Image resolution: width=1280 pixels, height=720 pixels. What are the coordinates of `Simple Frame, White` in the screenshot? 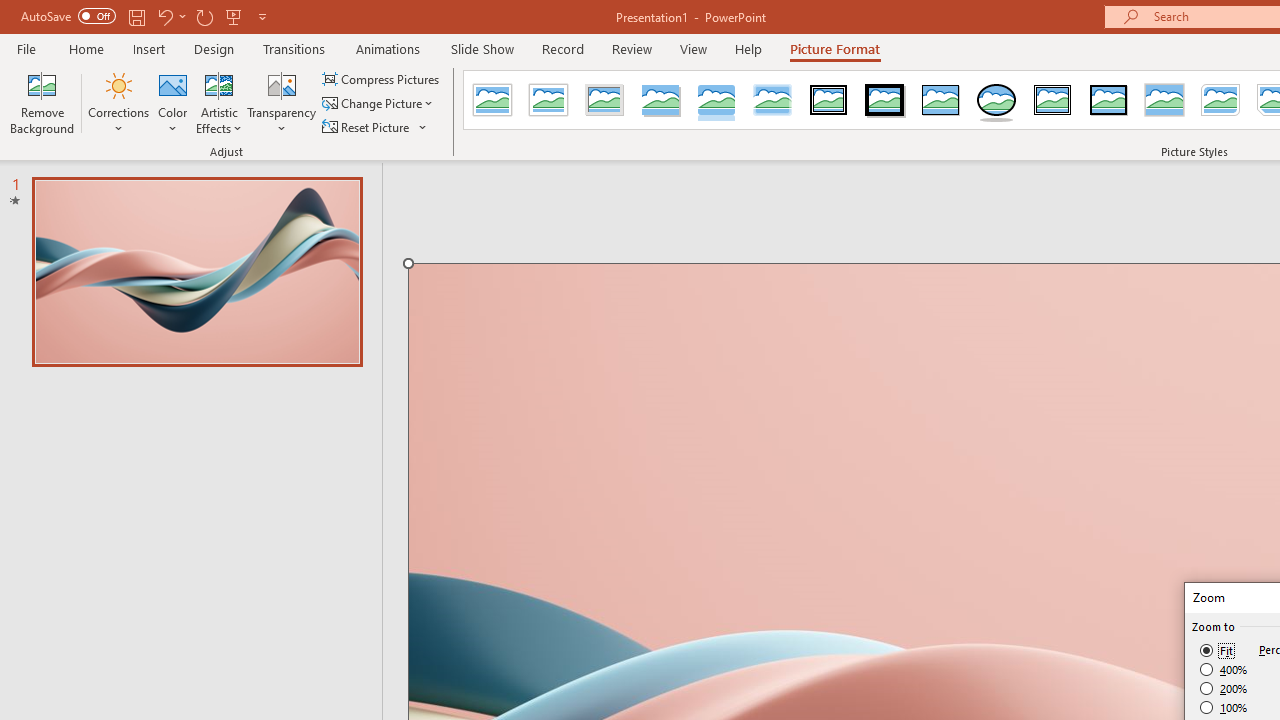 It's located at (492, 100).